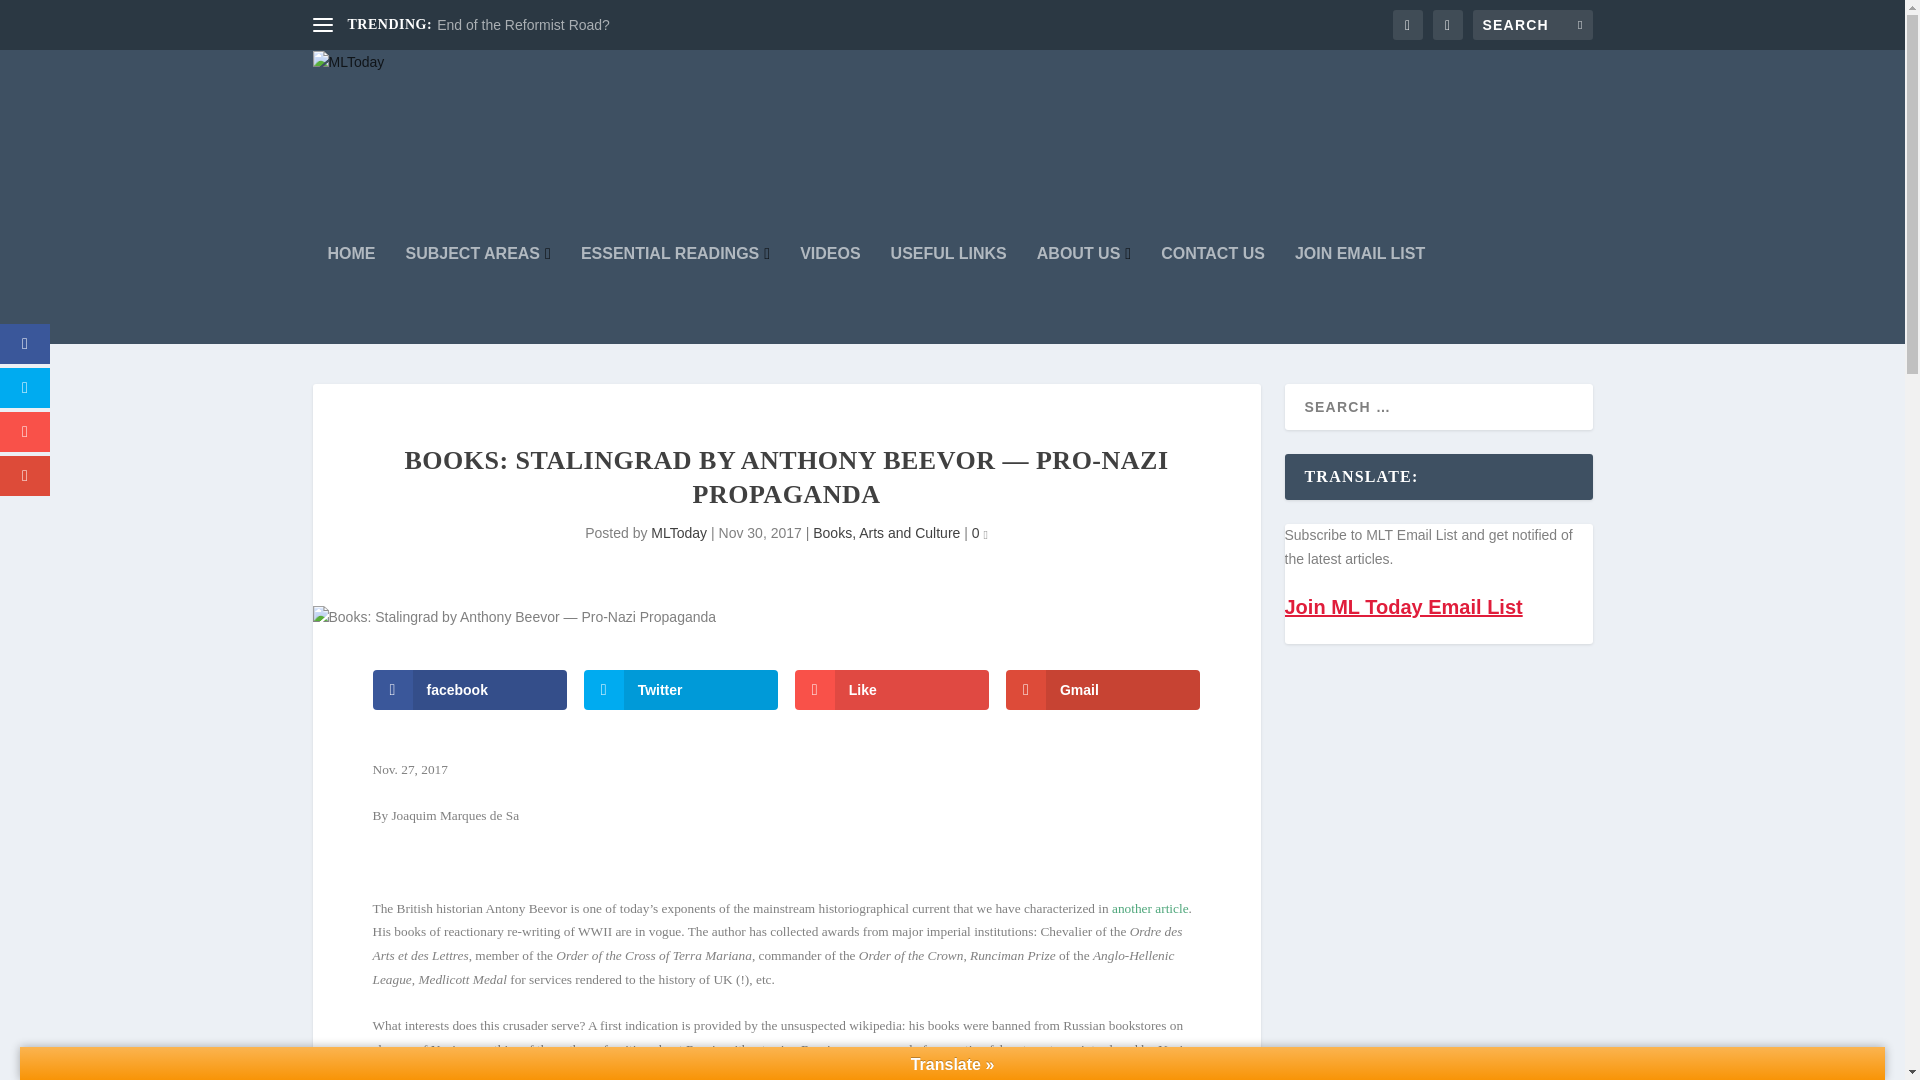 The height and width of the screenshot is (1080, 1920). I want to click on Posts by MLToday, so click(678, 532).